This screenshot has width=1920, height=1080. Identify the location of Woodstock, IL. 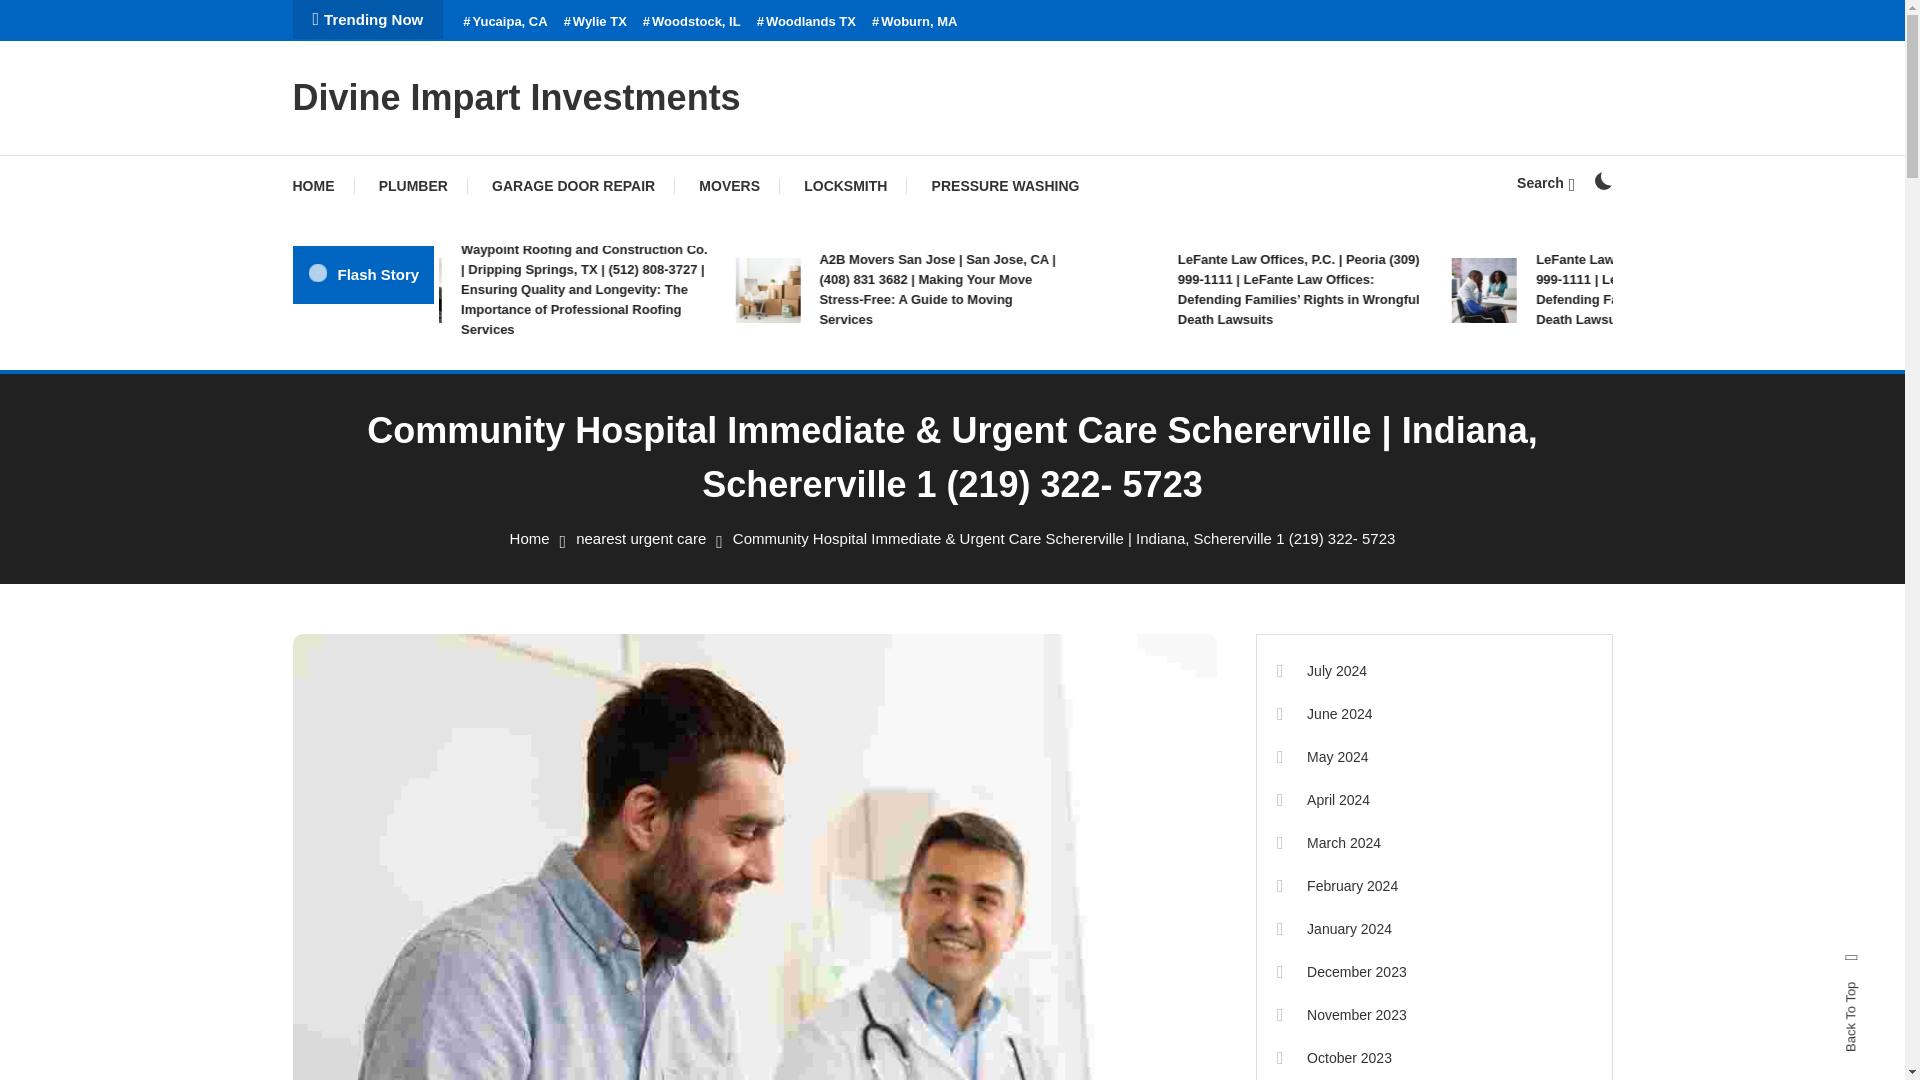
(692, 22).